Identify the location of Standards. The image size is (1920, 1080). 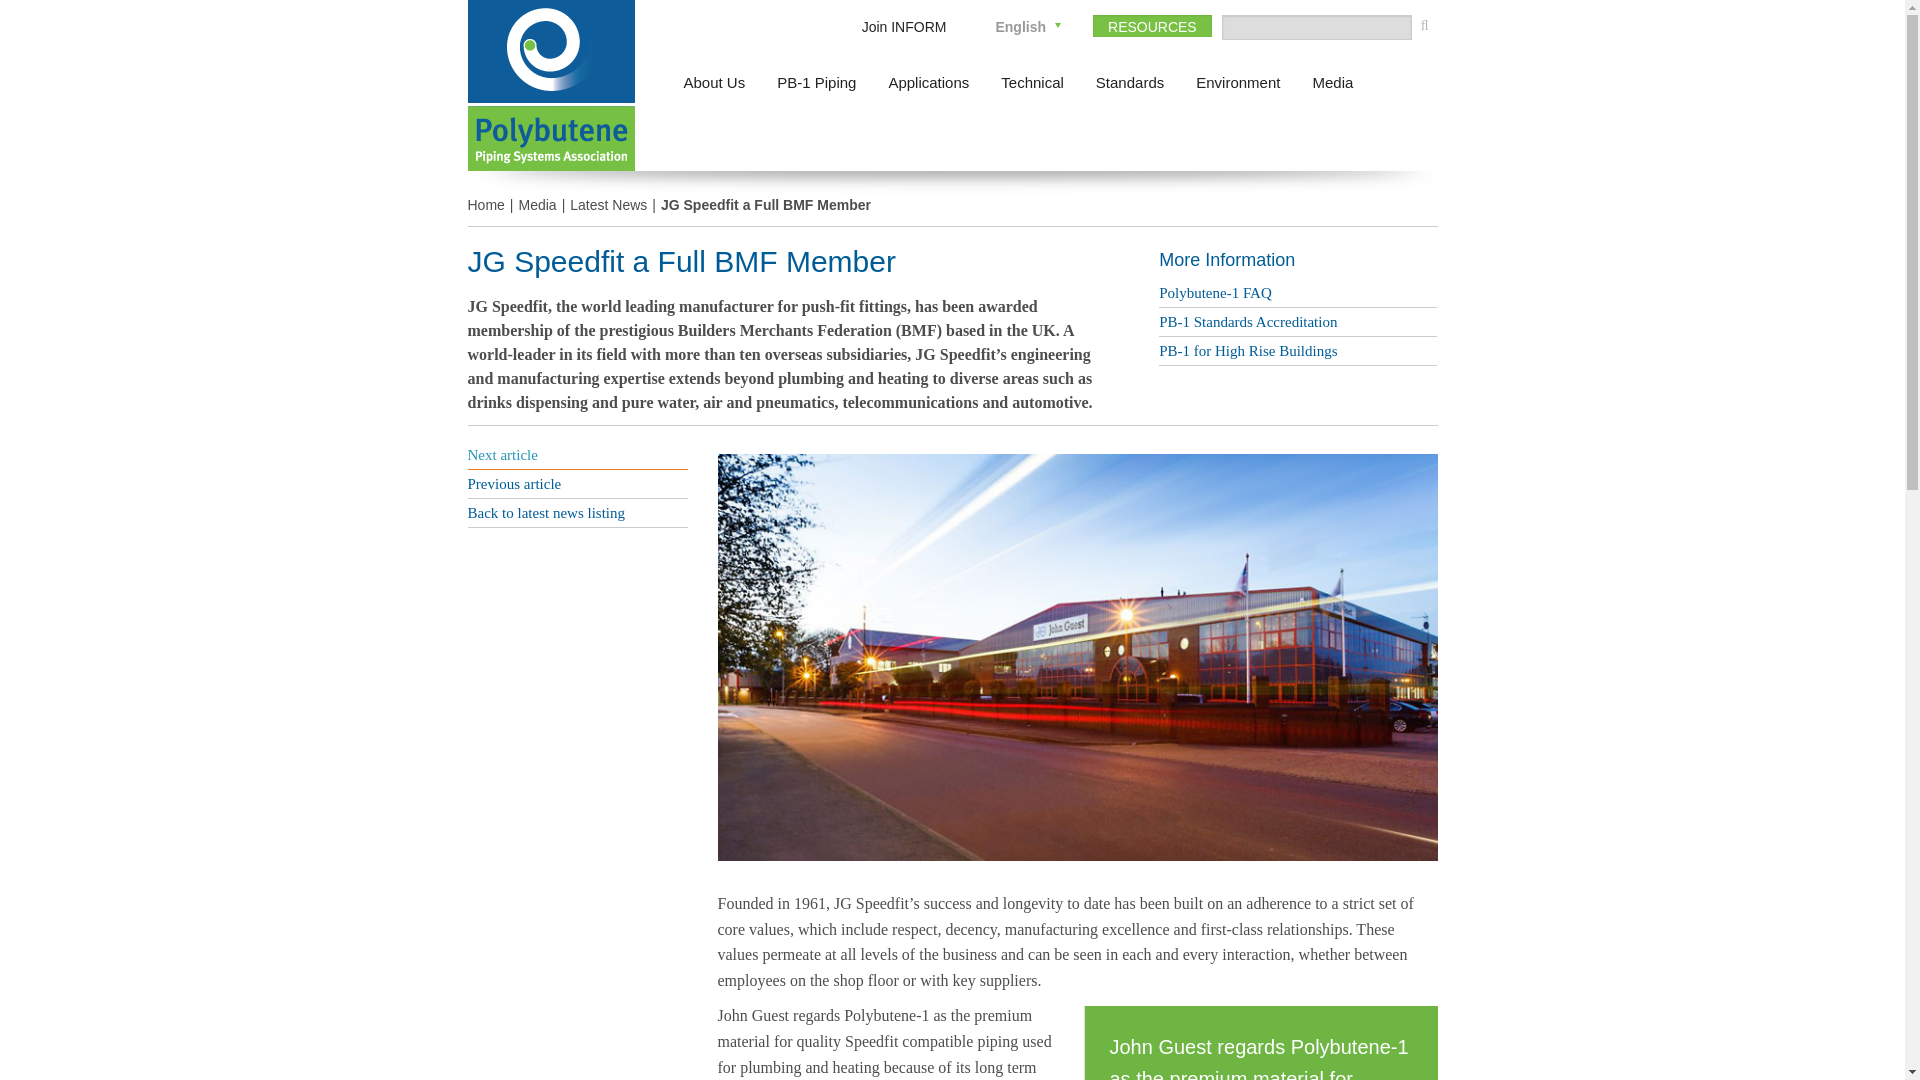
(1130, 82).